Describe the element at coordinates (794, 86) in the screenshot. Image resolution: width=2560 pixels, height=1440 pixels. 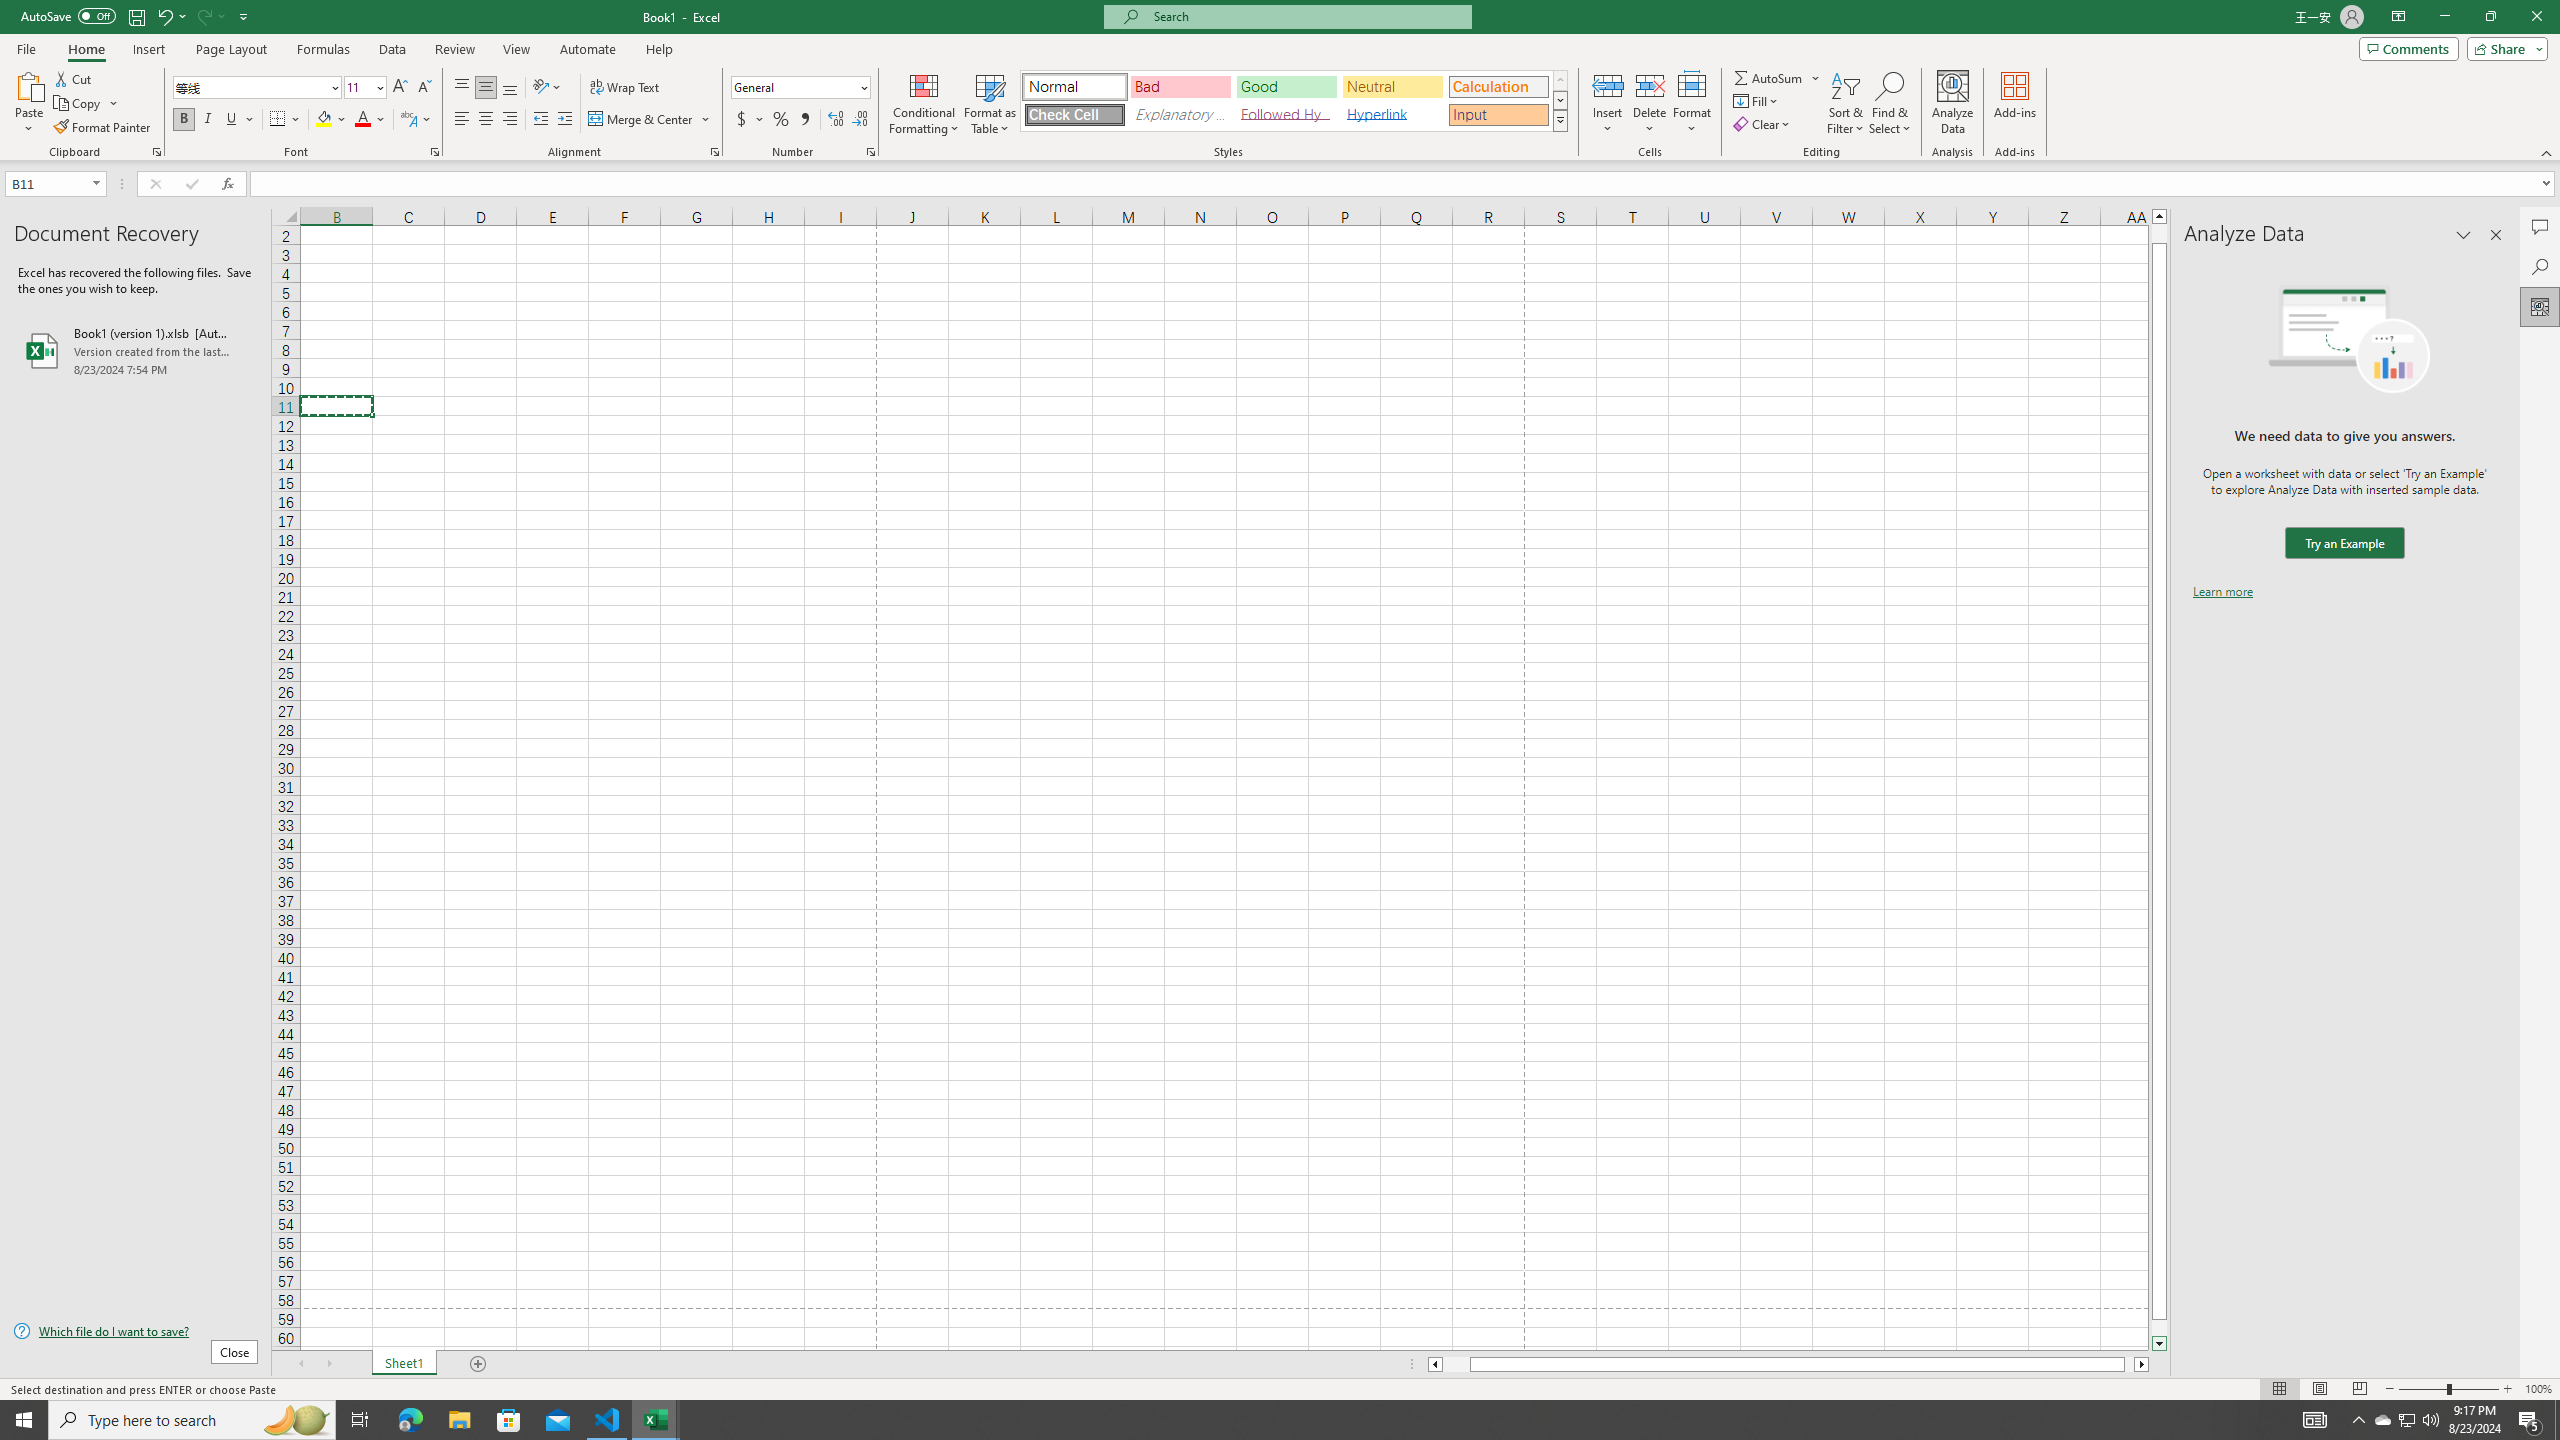
I see `Number Format` at that location.